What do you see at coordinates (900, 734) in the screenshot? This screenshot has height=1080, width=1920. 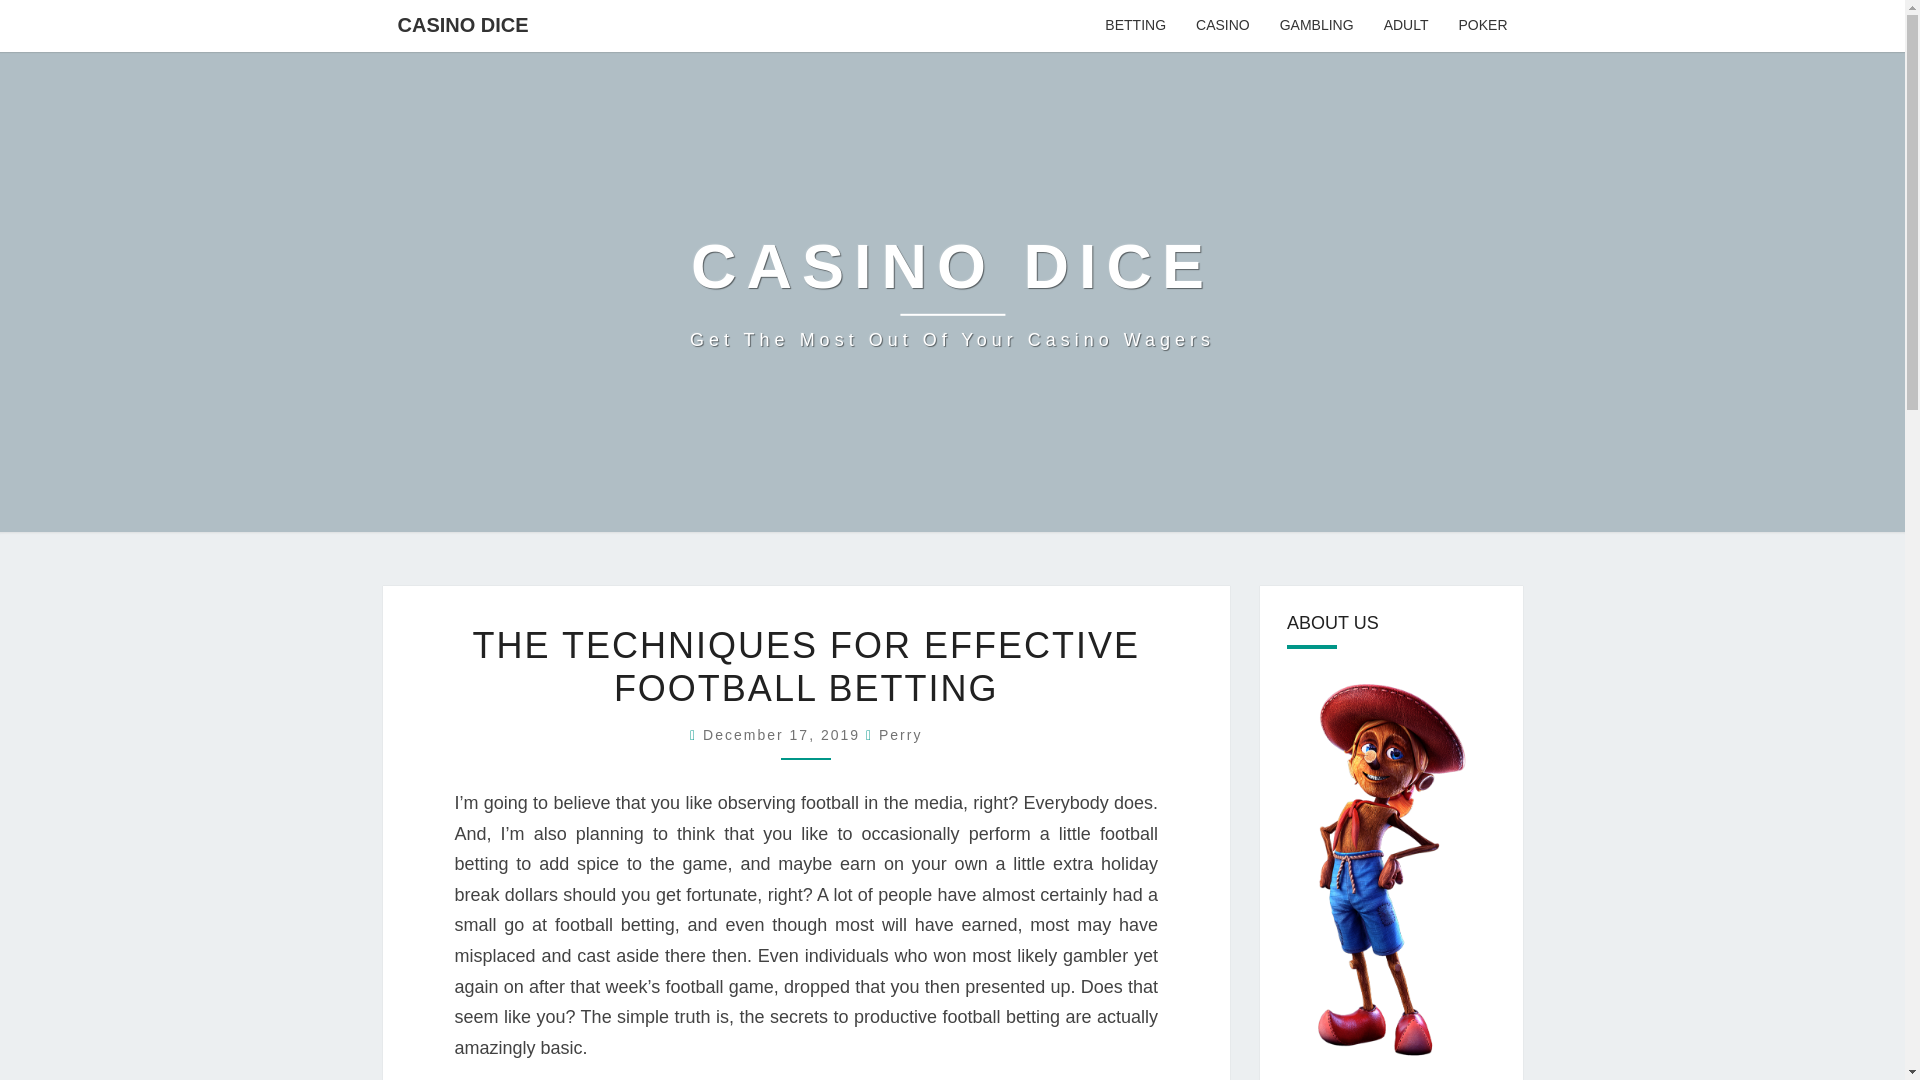 I see `Perry` at bounding box center [900, 734].